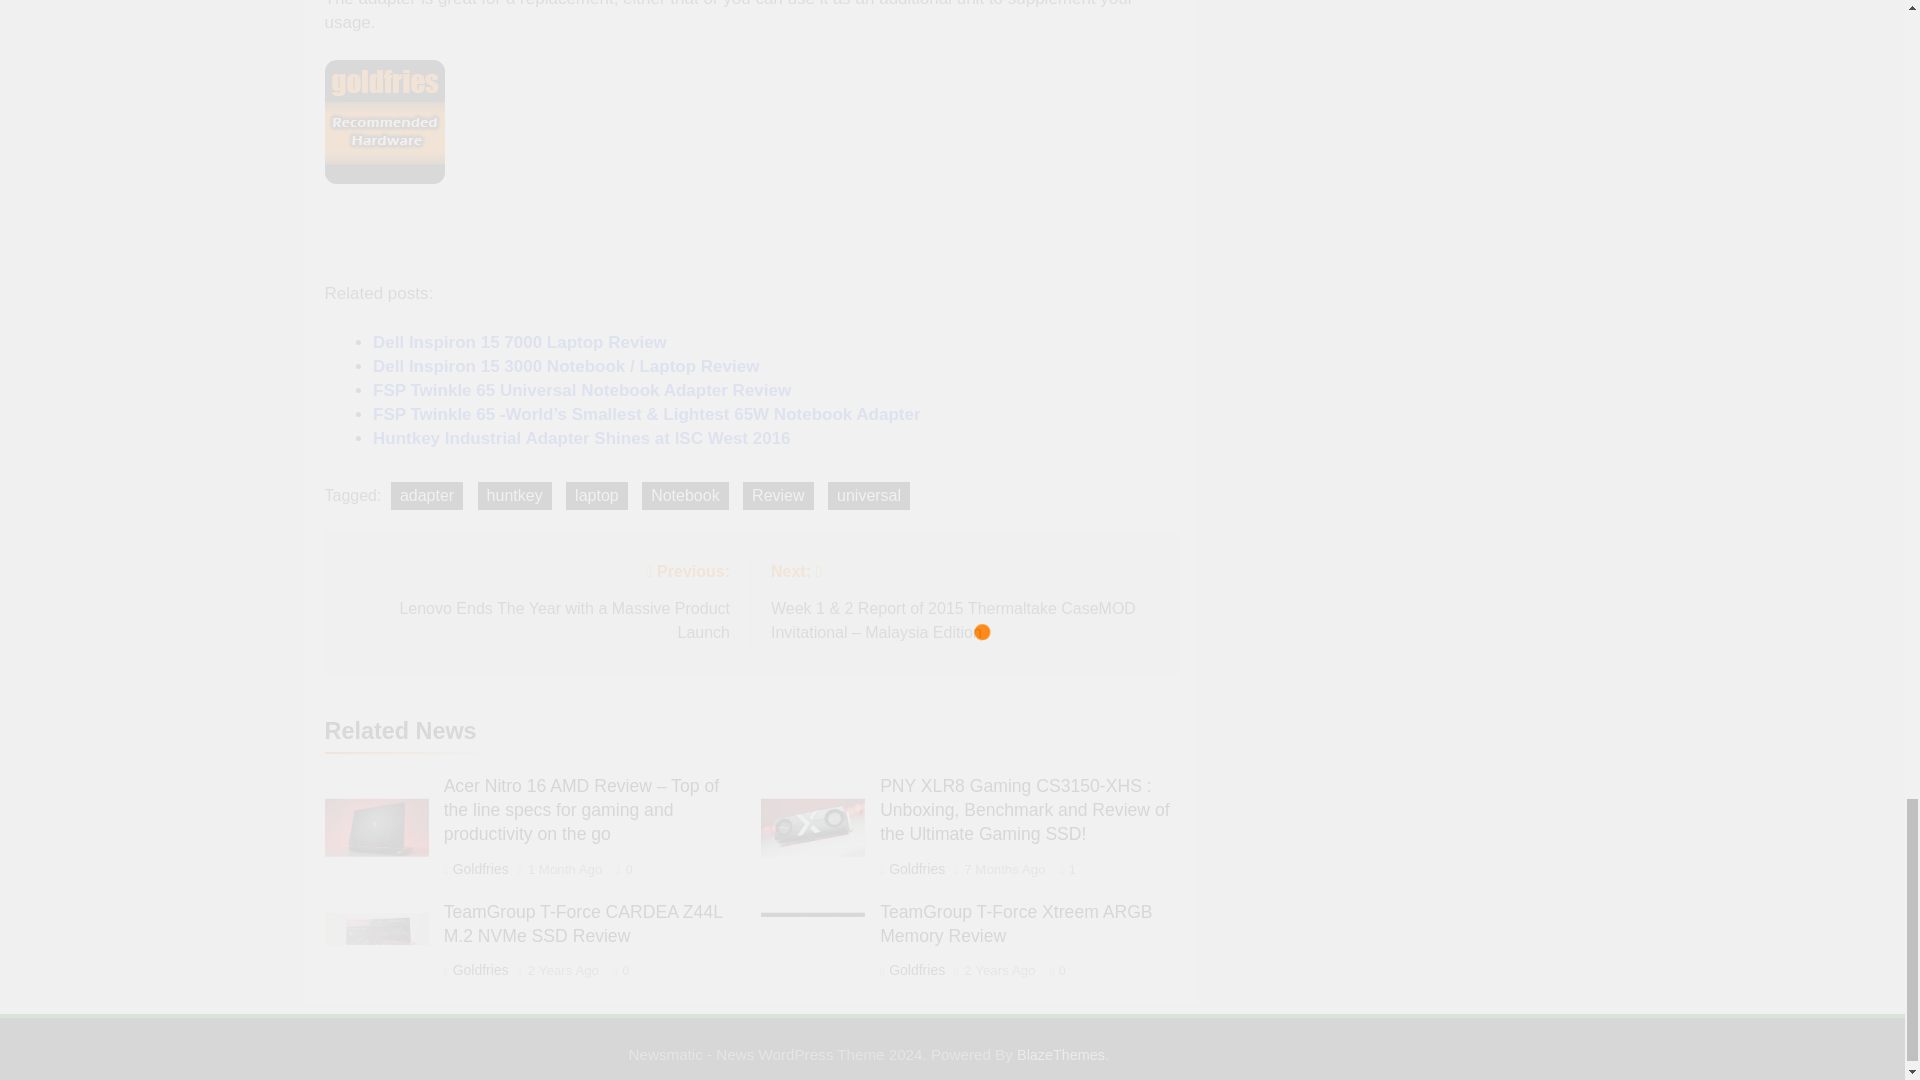  What do you see at coordinates (582, 438) in the screenshot?
I see `Huntkey Industrial Adapter Shines at ISC West 2016` at bounding box center [582, 438].